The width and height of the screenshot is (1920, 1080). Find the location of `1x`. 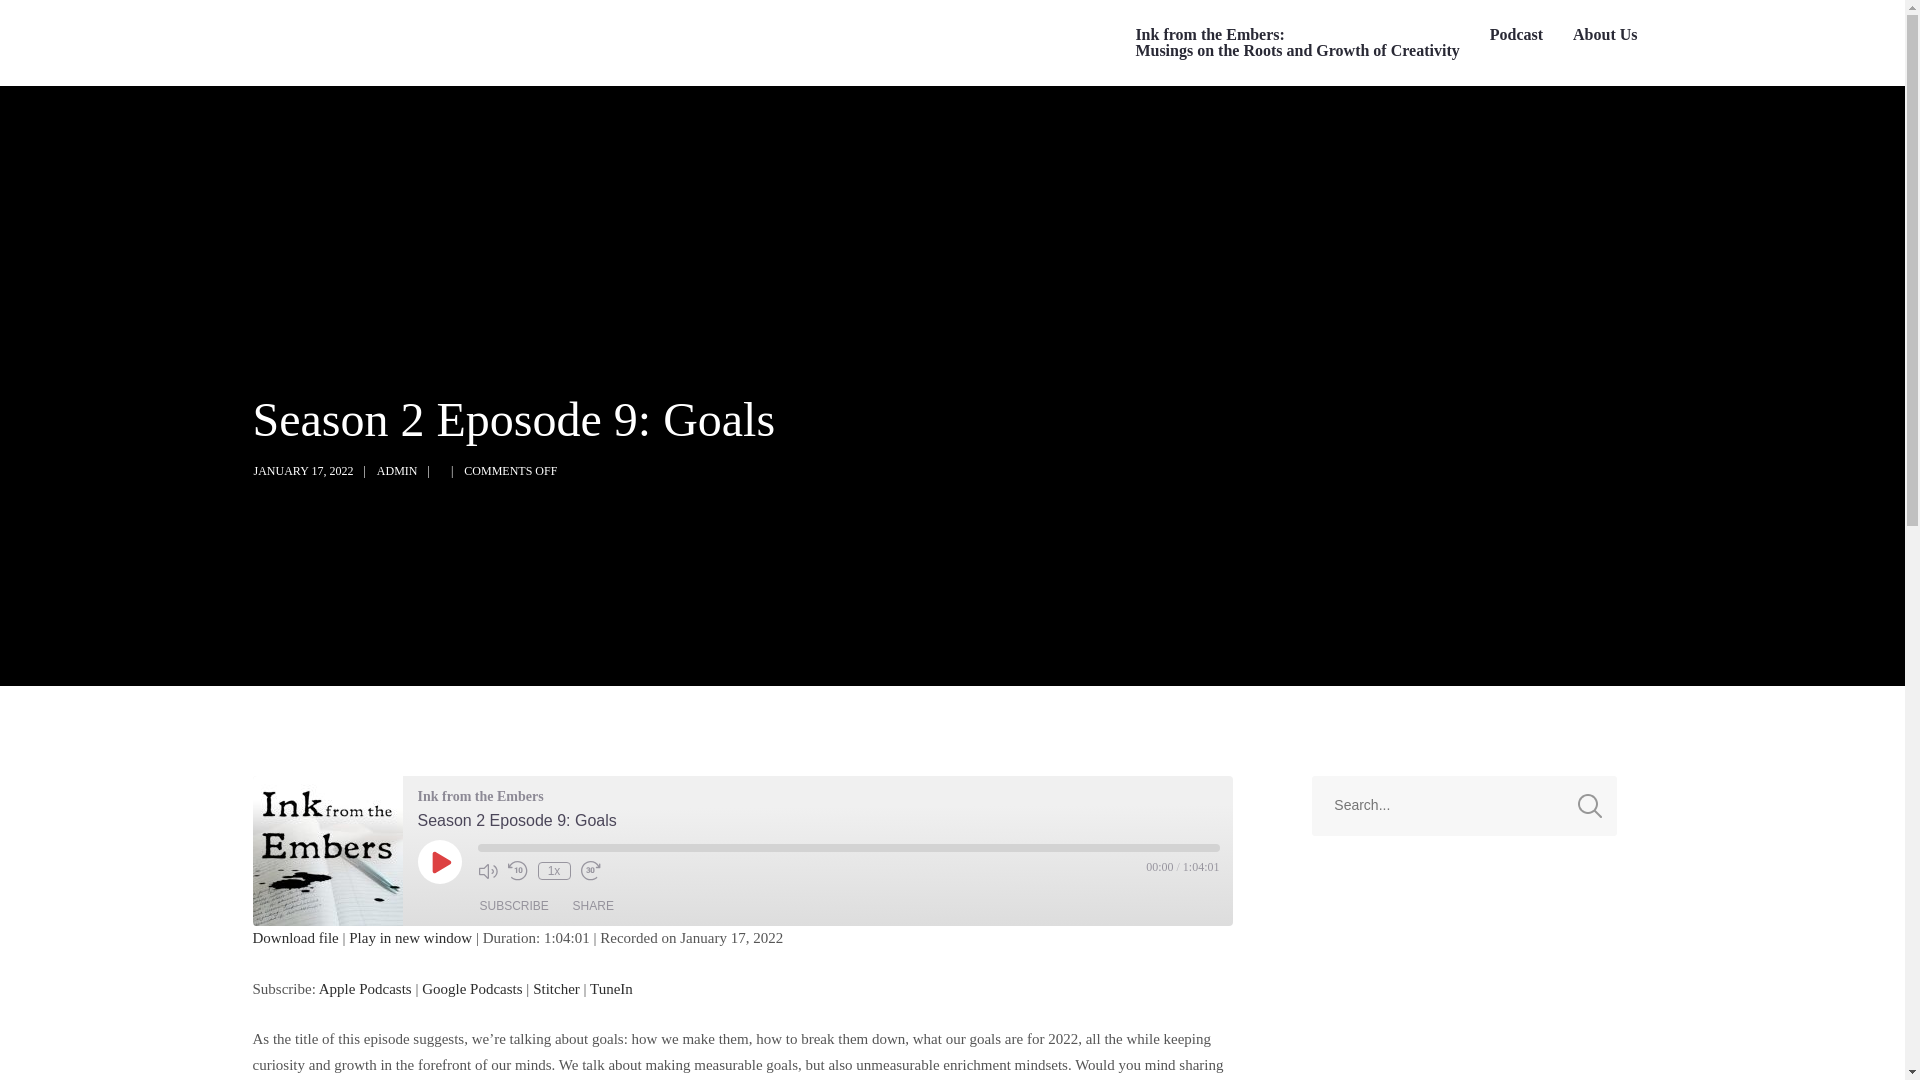

1x is located at coordinates (554, 870).